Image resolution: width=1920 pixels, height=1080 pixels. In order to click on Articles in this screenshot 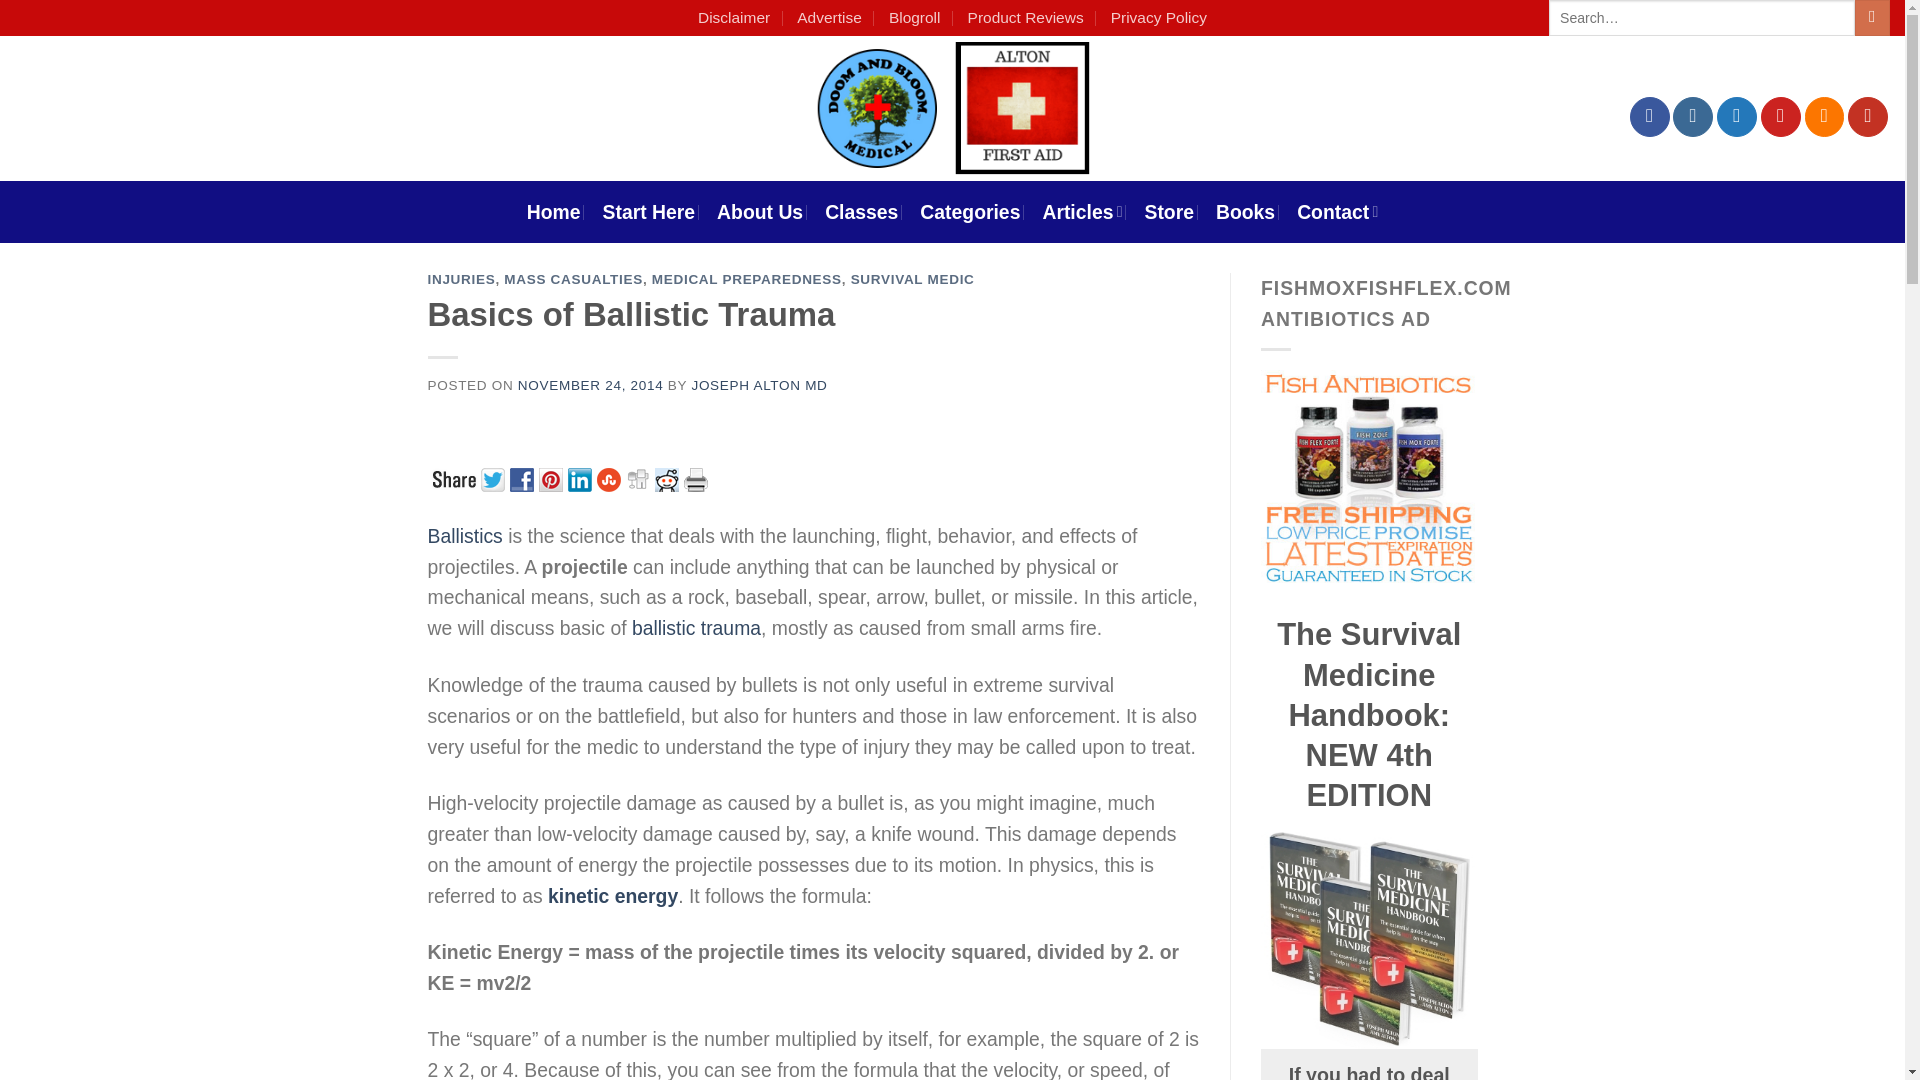, I will do `click(1082, 212)`.